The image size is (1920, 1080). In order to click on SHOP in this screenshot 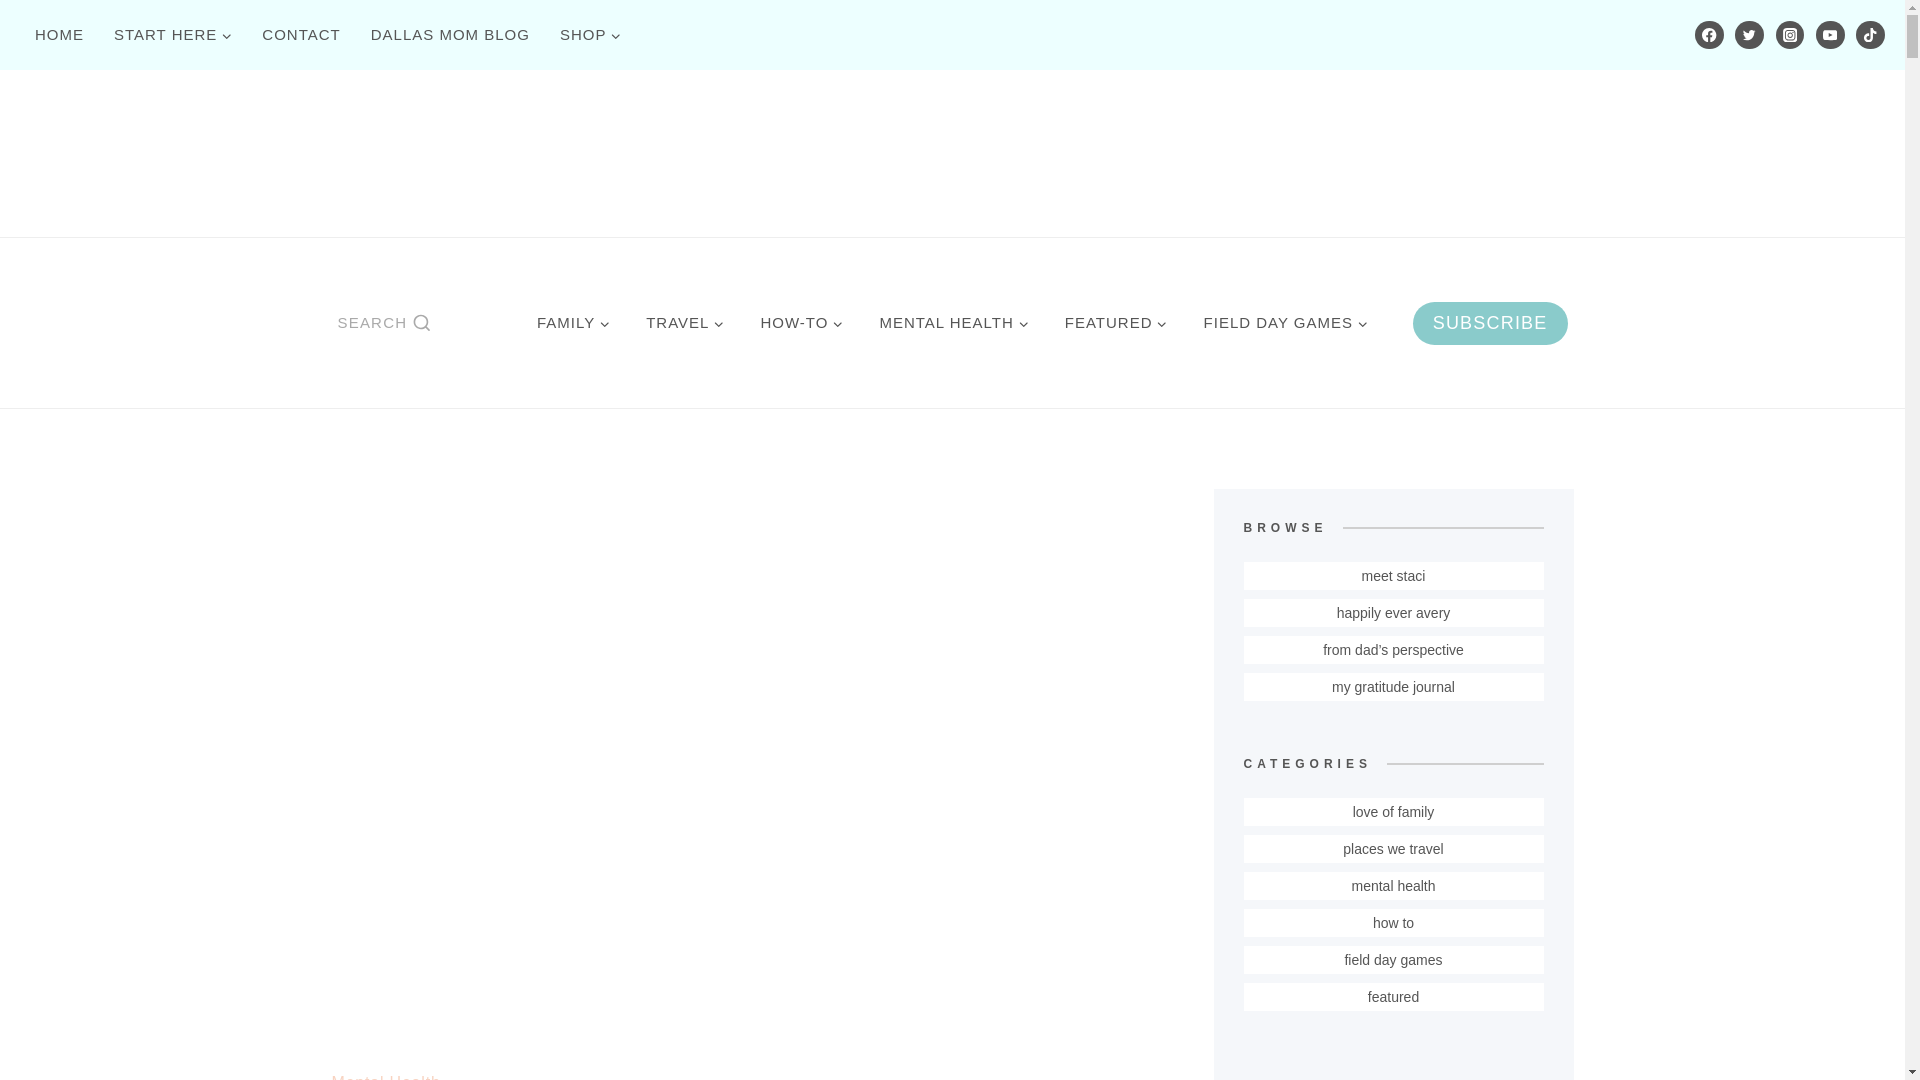, I will do `click(591, 34)`.